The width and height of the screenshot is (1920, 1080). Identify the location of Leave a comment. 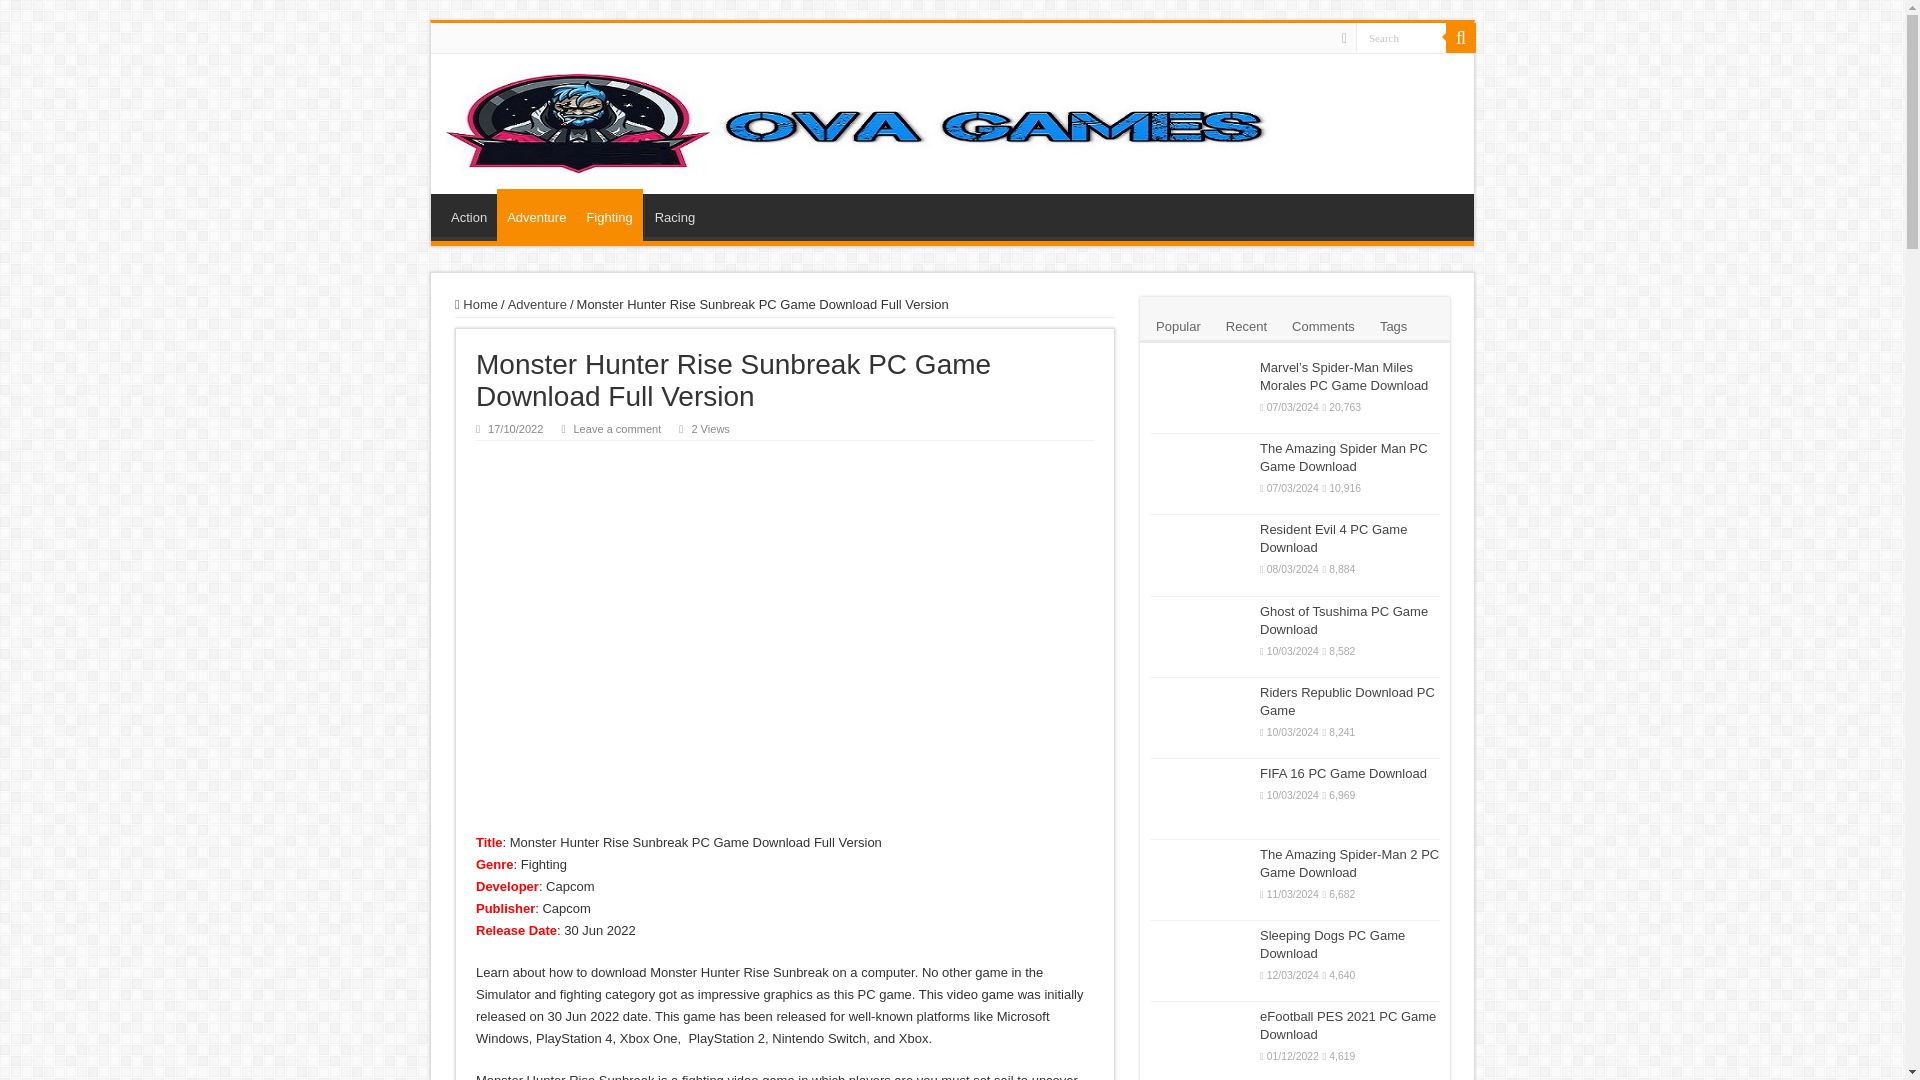
(616, 429).